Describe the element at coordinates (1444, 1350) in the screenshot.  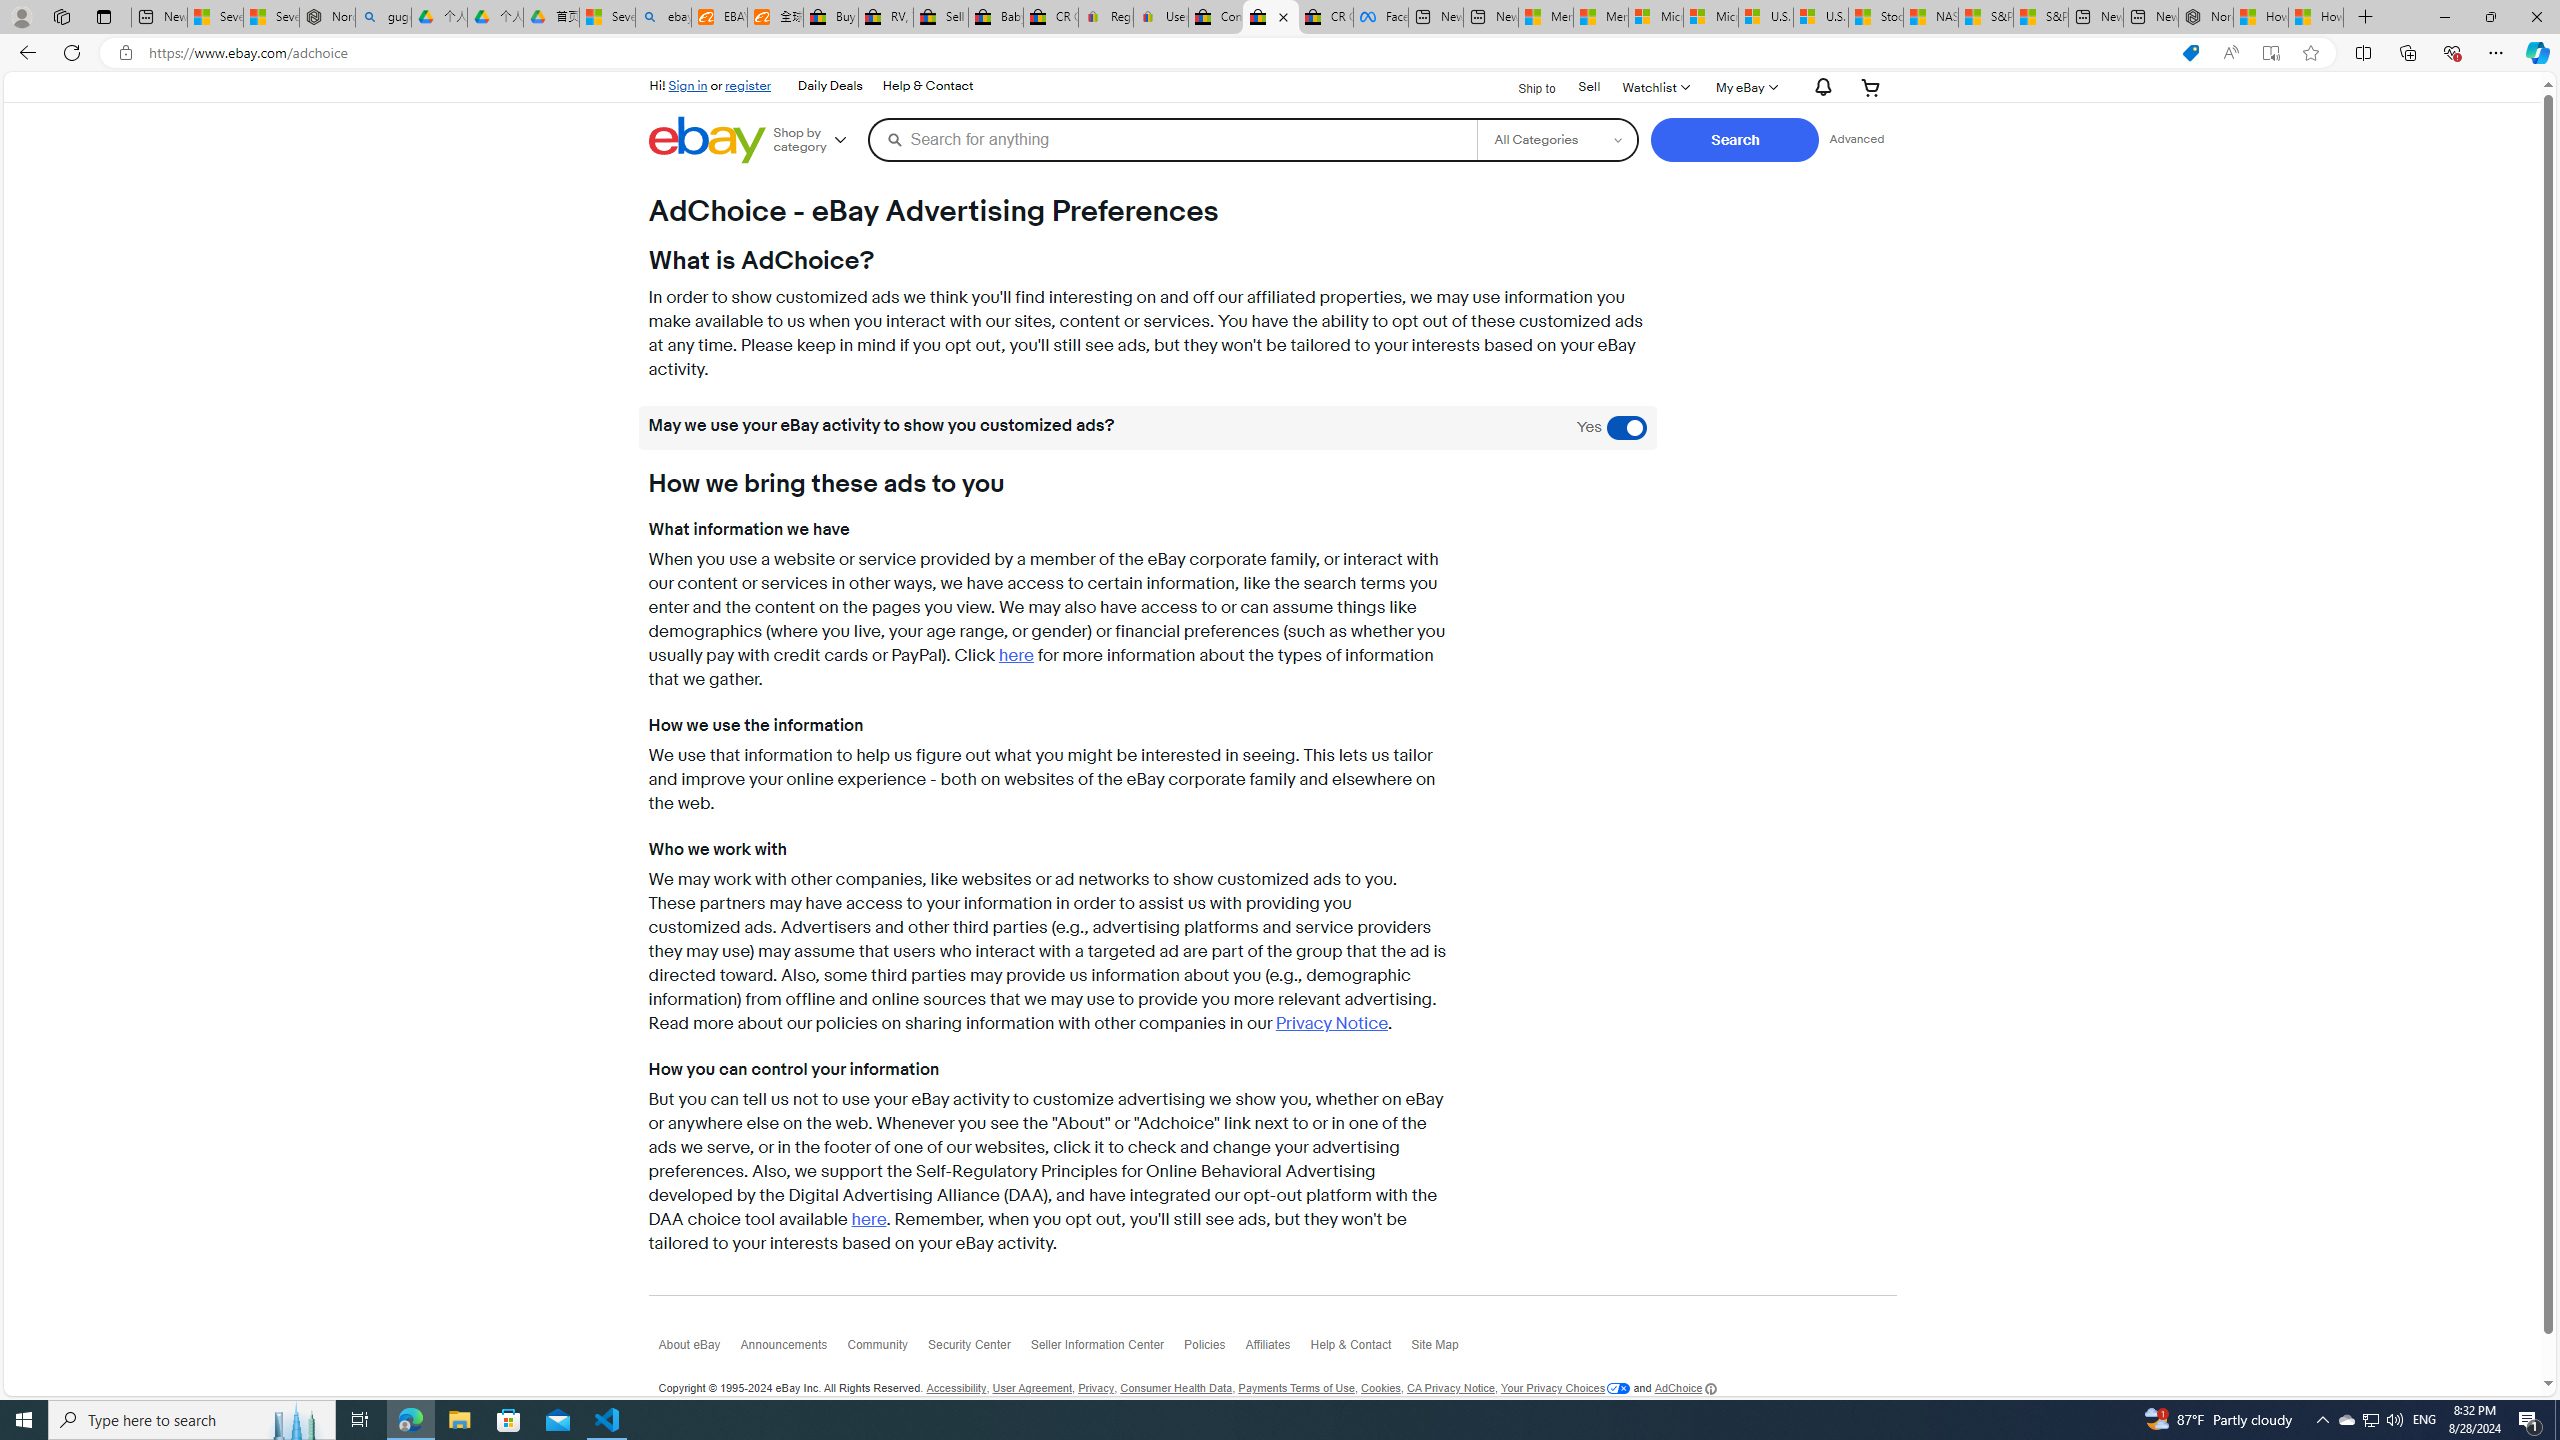
I see `Site Map` at that location.